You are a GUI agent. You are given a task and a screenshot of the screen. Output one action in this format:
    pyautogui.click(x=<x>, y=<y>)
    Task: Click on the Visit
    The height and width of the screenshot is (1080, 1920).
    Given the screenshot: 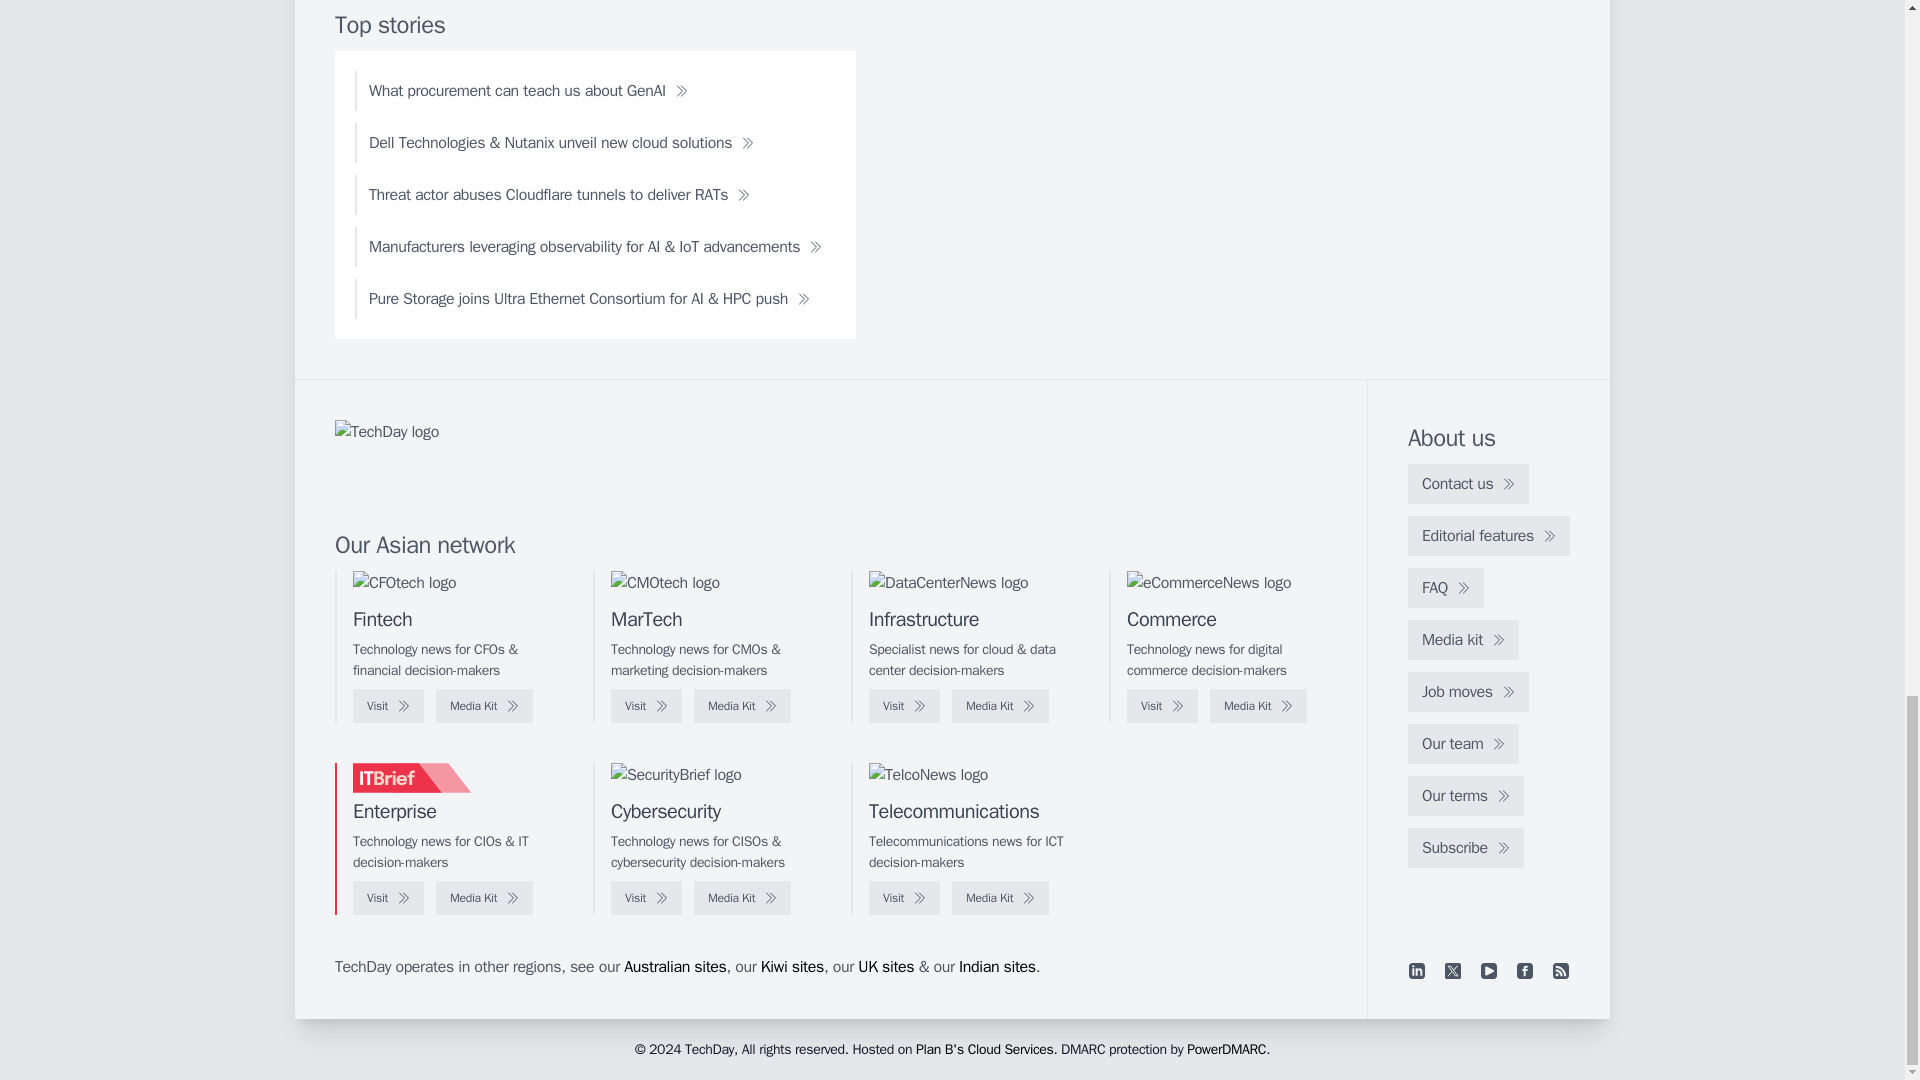 What is the action you would take?
    pyautogui.click(x=646, y=706)
    